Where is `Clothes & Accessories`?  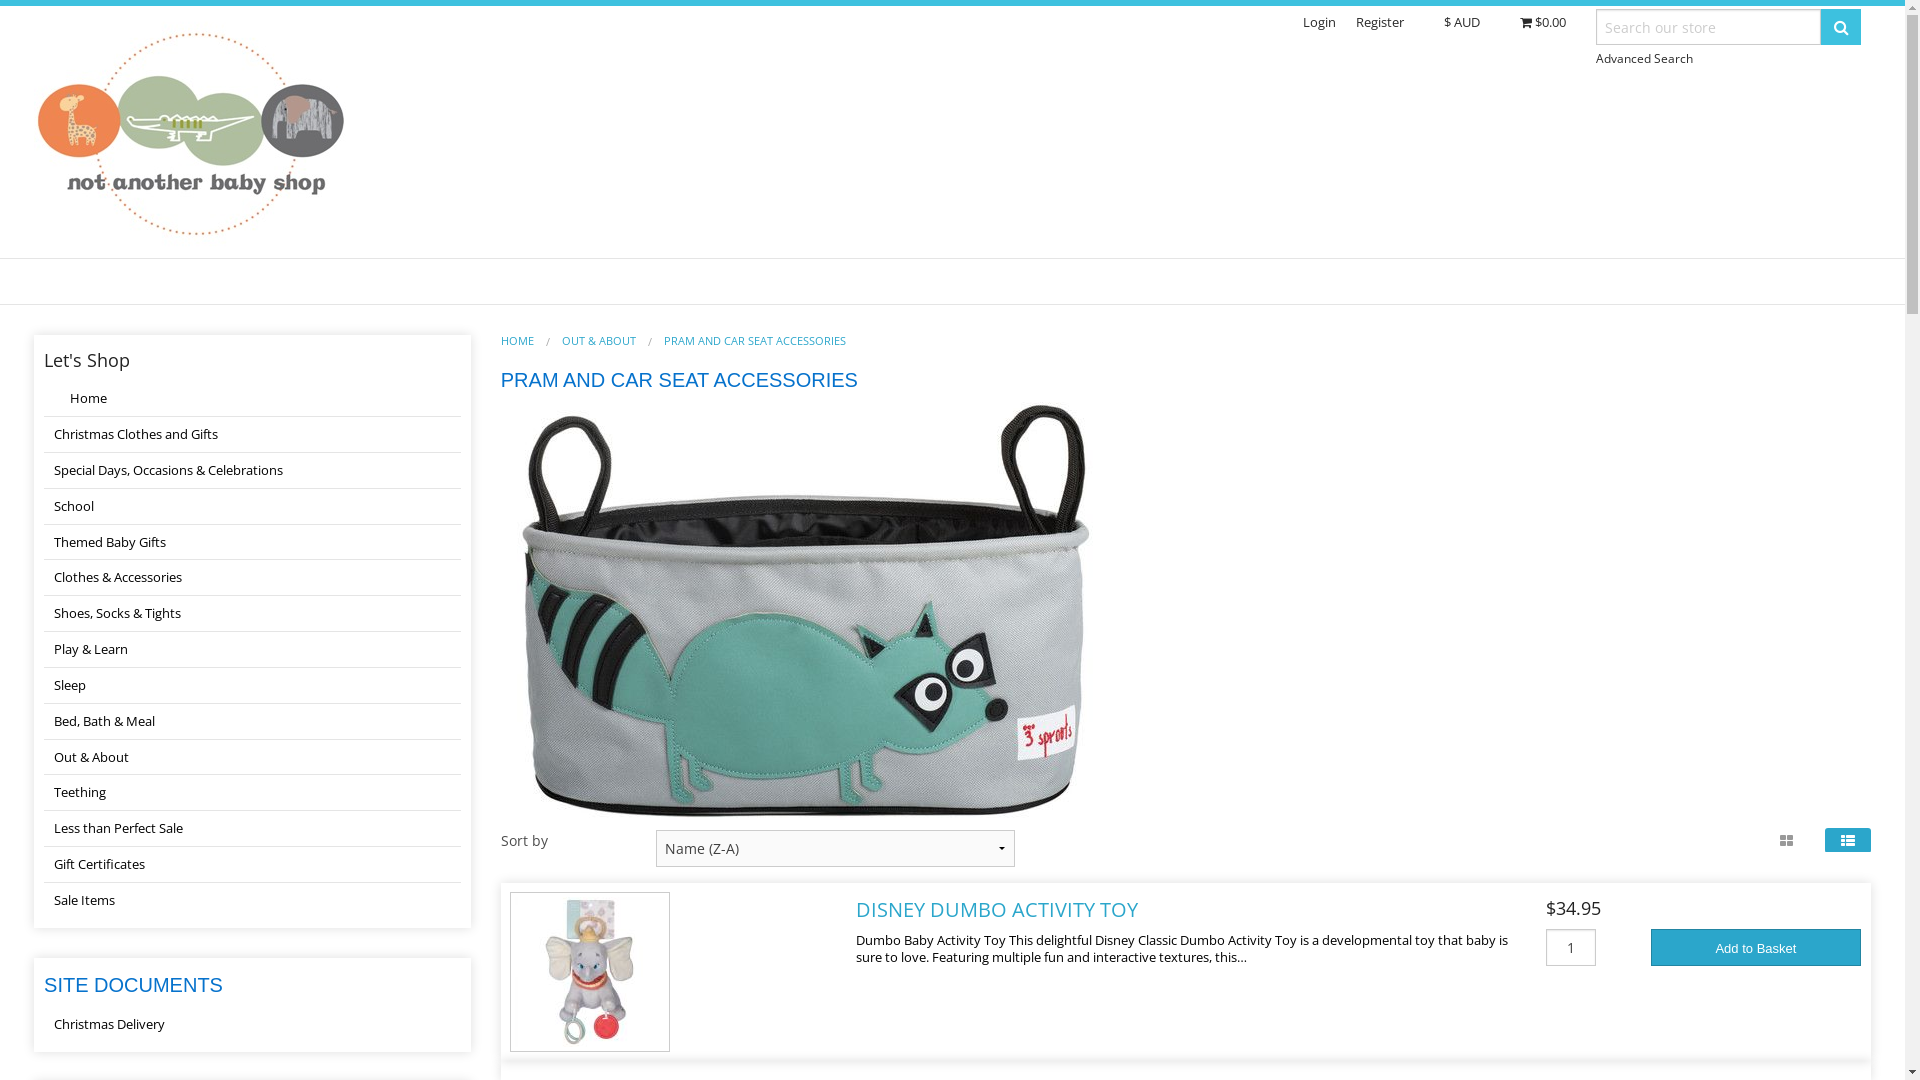
Clothes & Accessories is located at coordinates (252, 578).